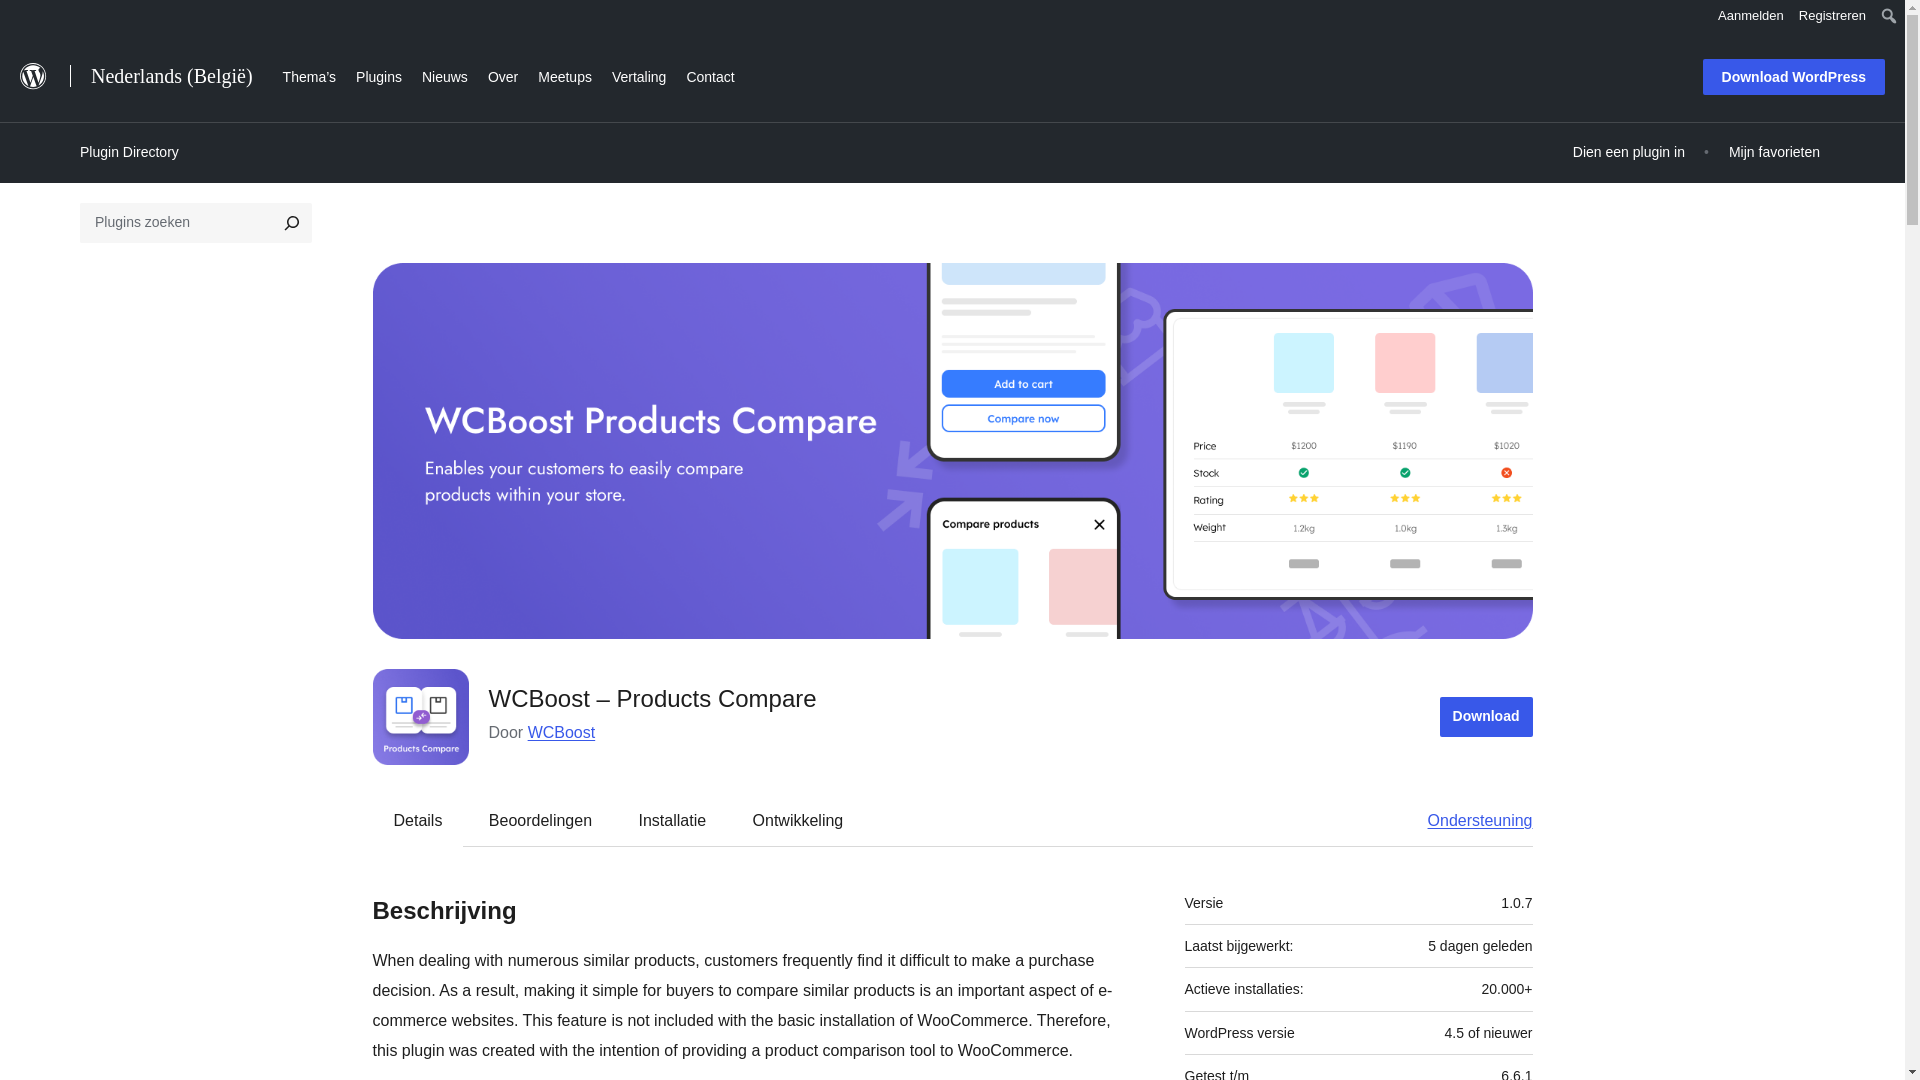  Describe the element at coordinates (418, 820) in the screenshot. I see `Details` at that location.